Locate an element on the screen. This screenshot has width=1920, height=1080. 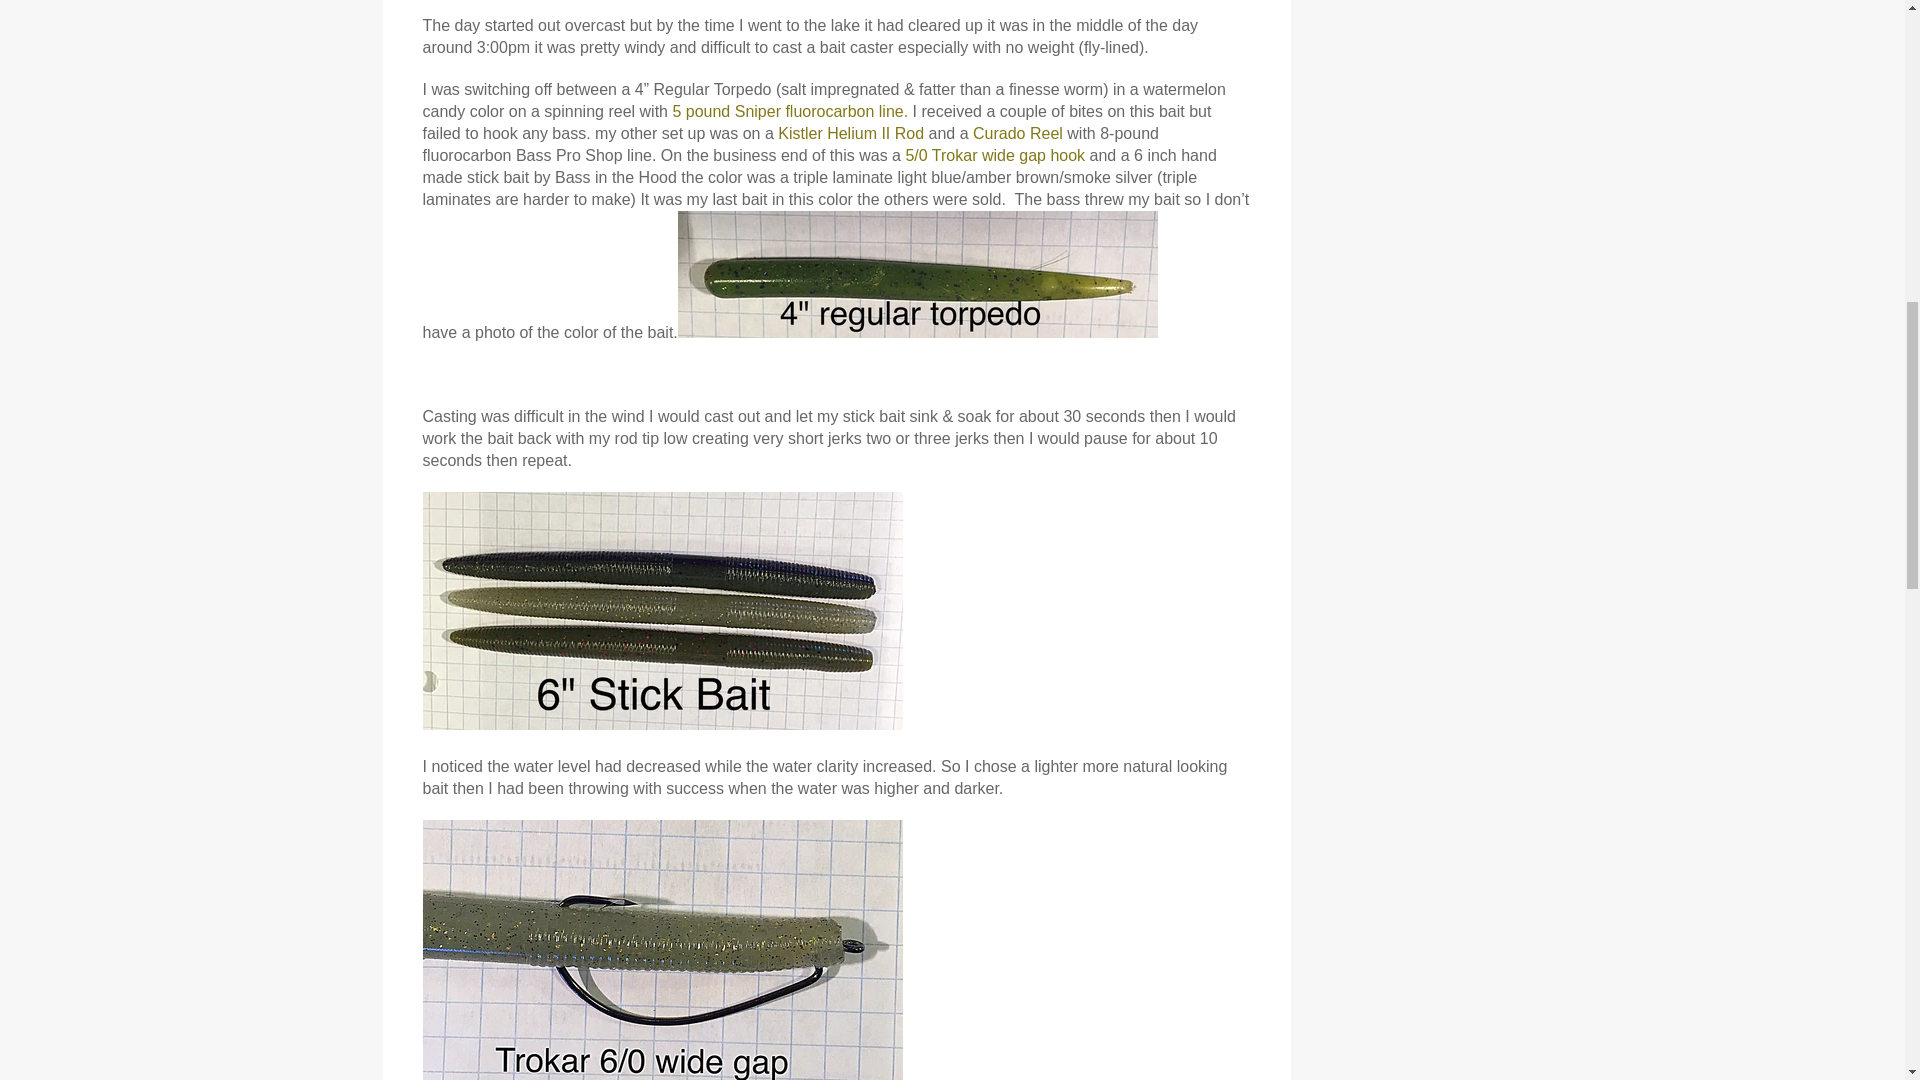
Shimano Curado is located at coordinates (1018, 133).